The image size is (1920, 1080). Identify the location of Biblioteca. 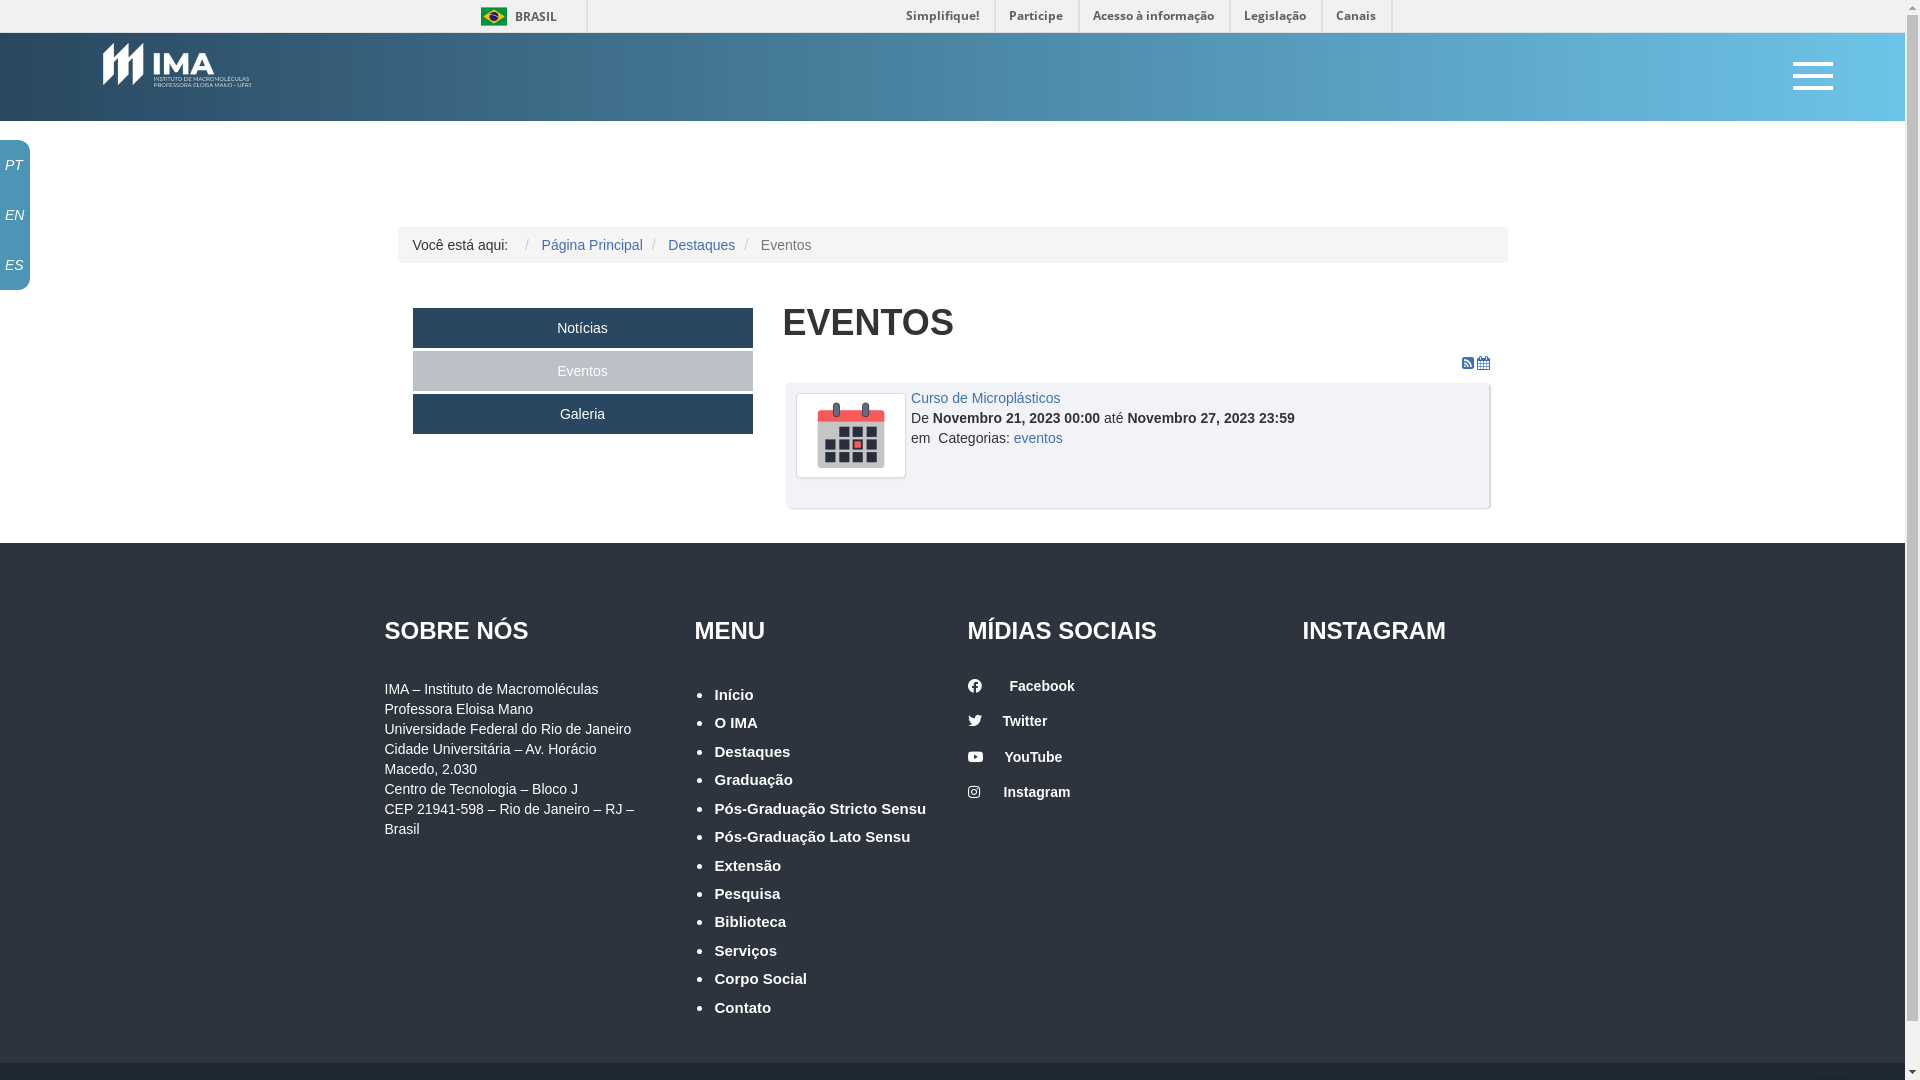
(750, 922).